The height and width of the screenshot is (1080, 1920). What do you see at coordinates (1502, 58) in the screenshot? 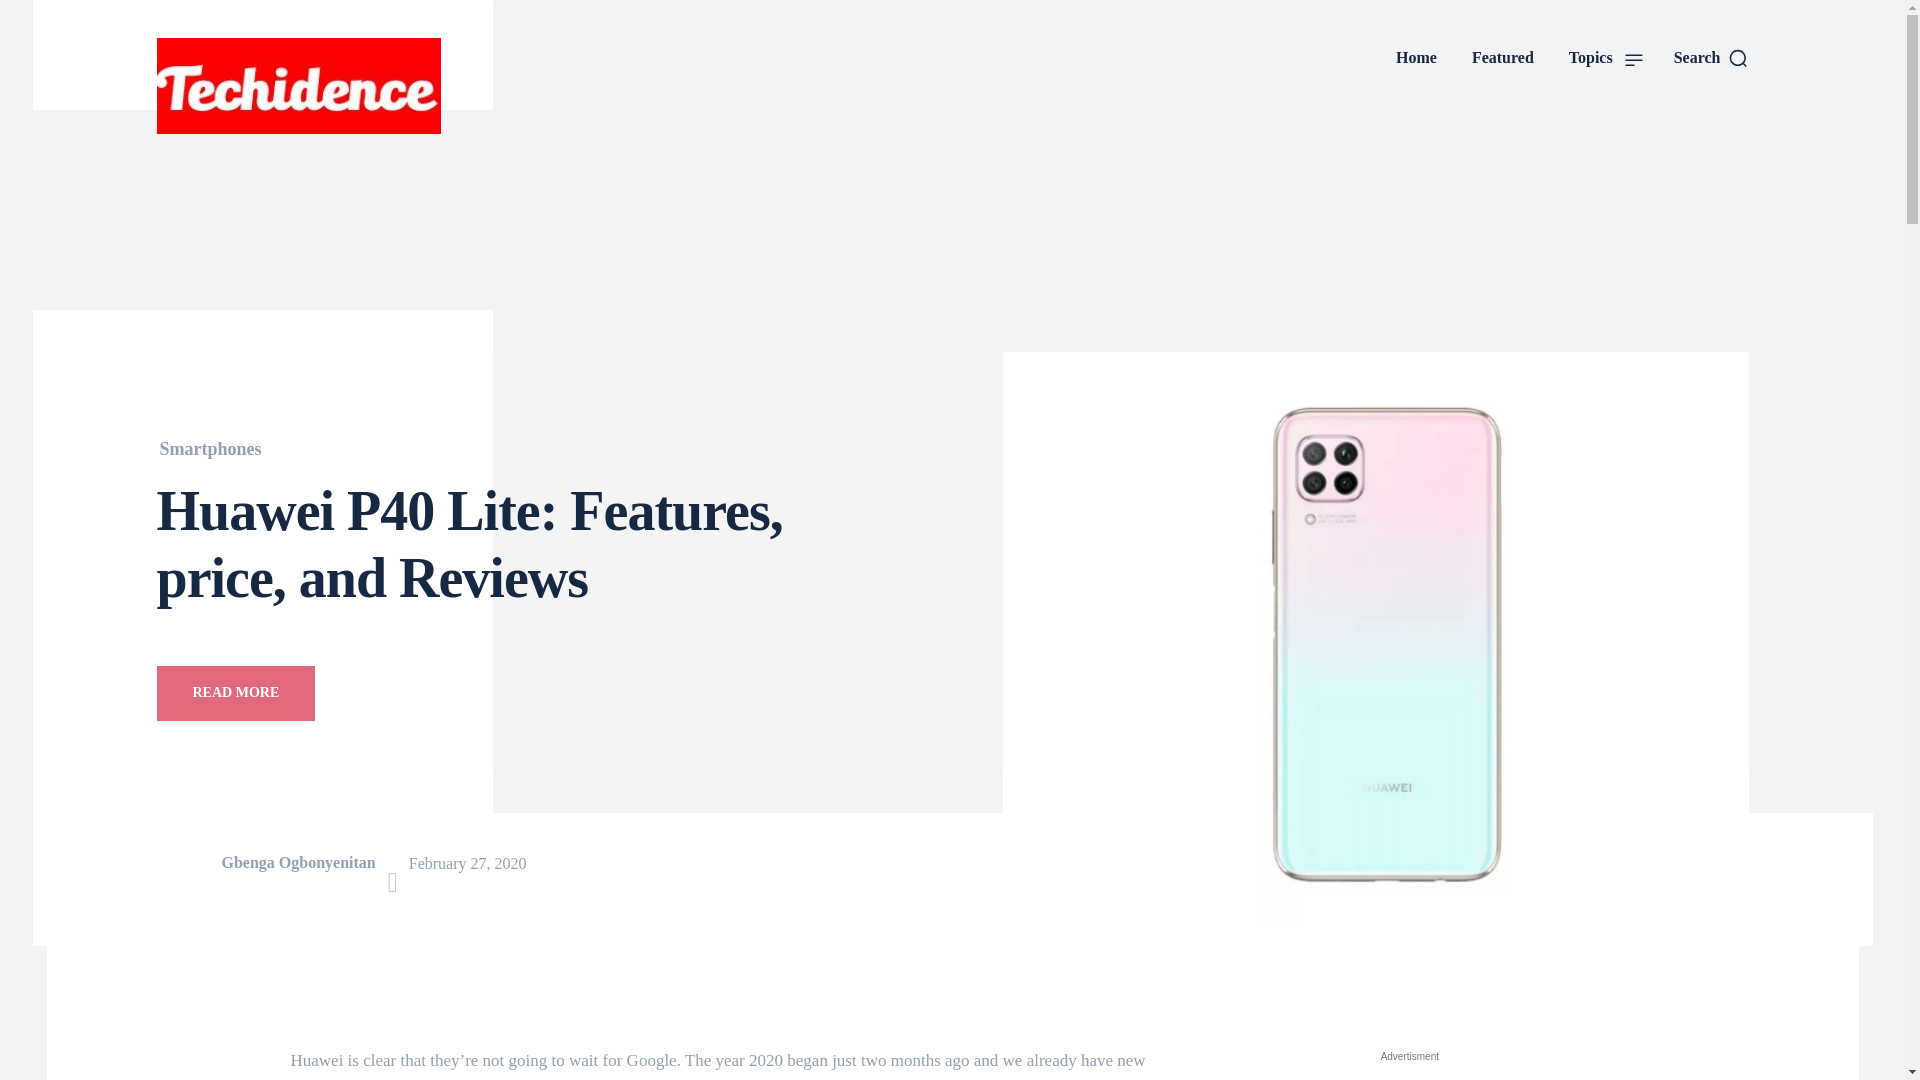
I see `Featured` at bounding box center [1502, 58].